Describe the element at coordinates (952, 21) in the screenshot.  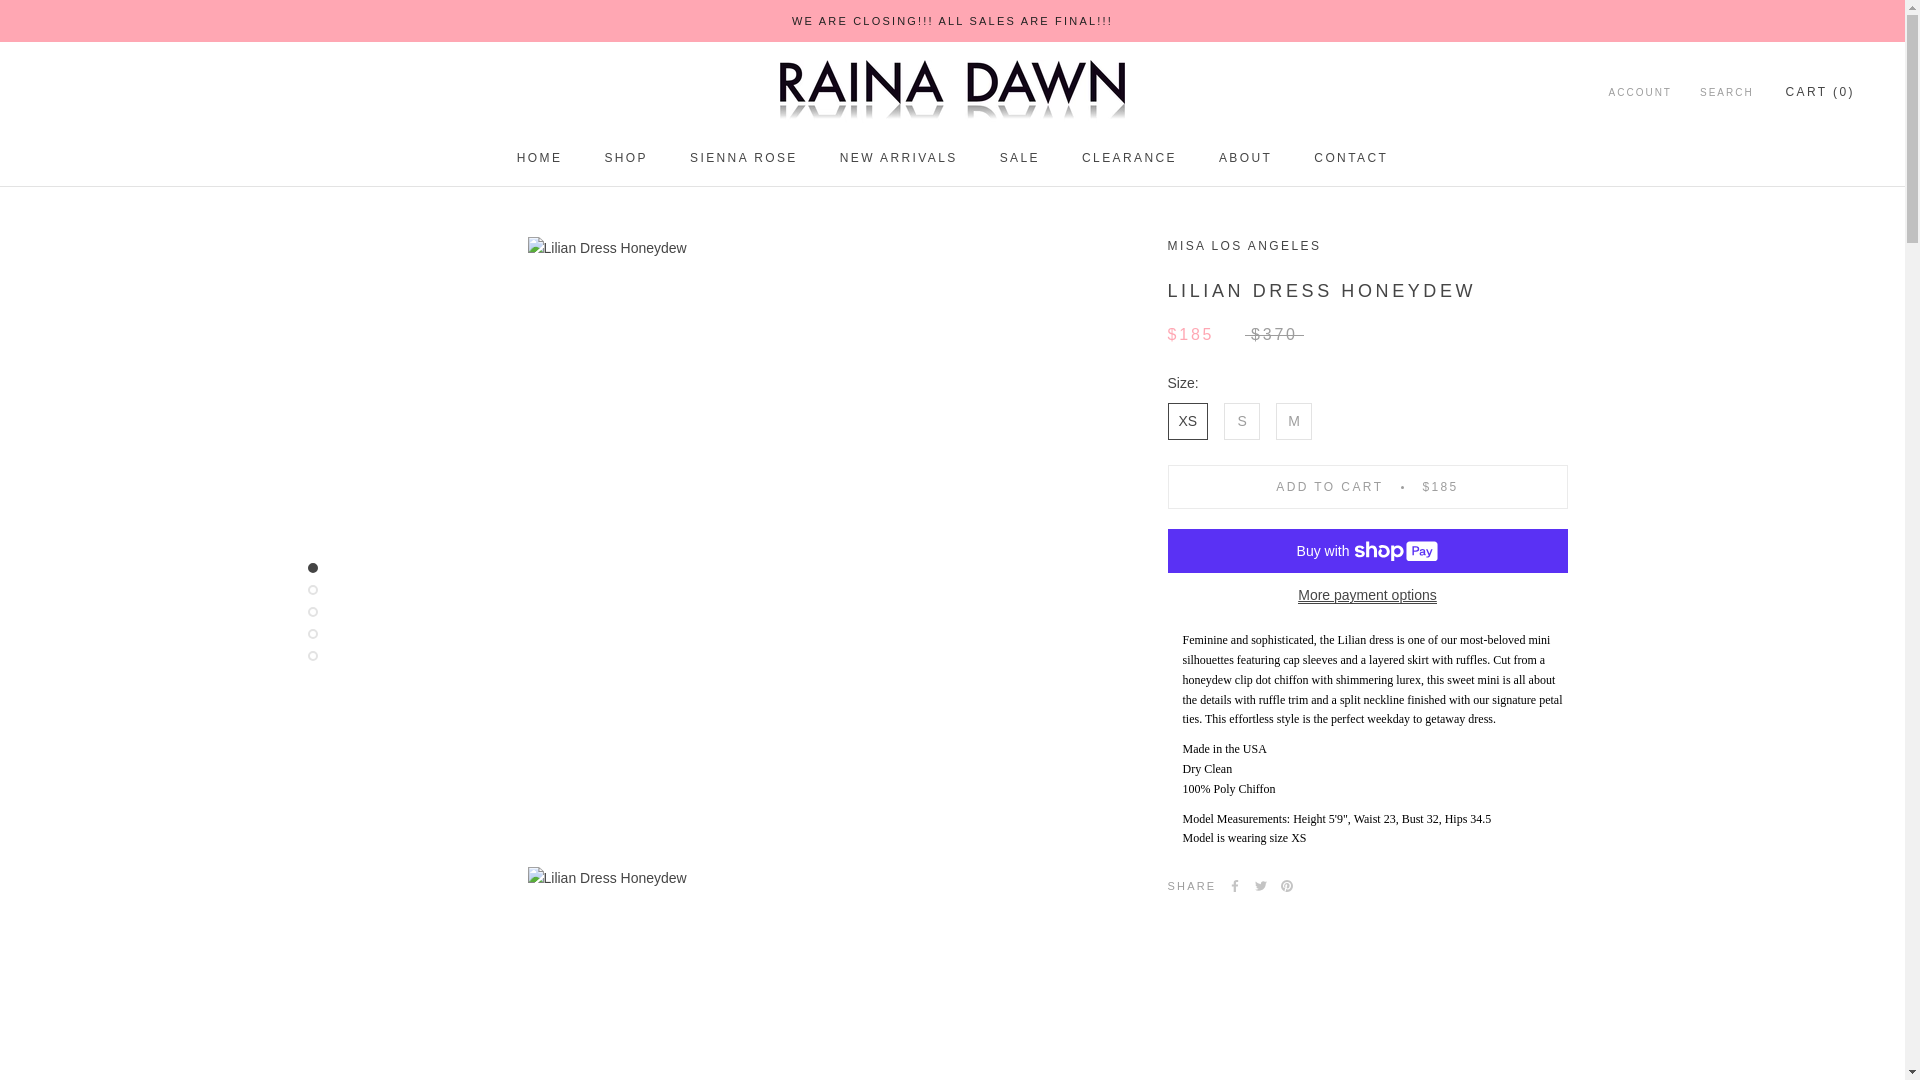
I see `WE ARE CLOSING!!! ALL SALES ARE FINAL!!!` at that location.